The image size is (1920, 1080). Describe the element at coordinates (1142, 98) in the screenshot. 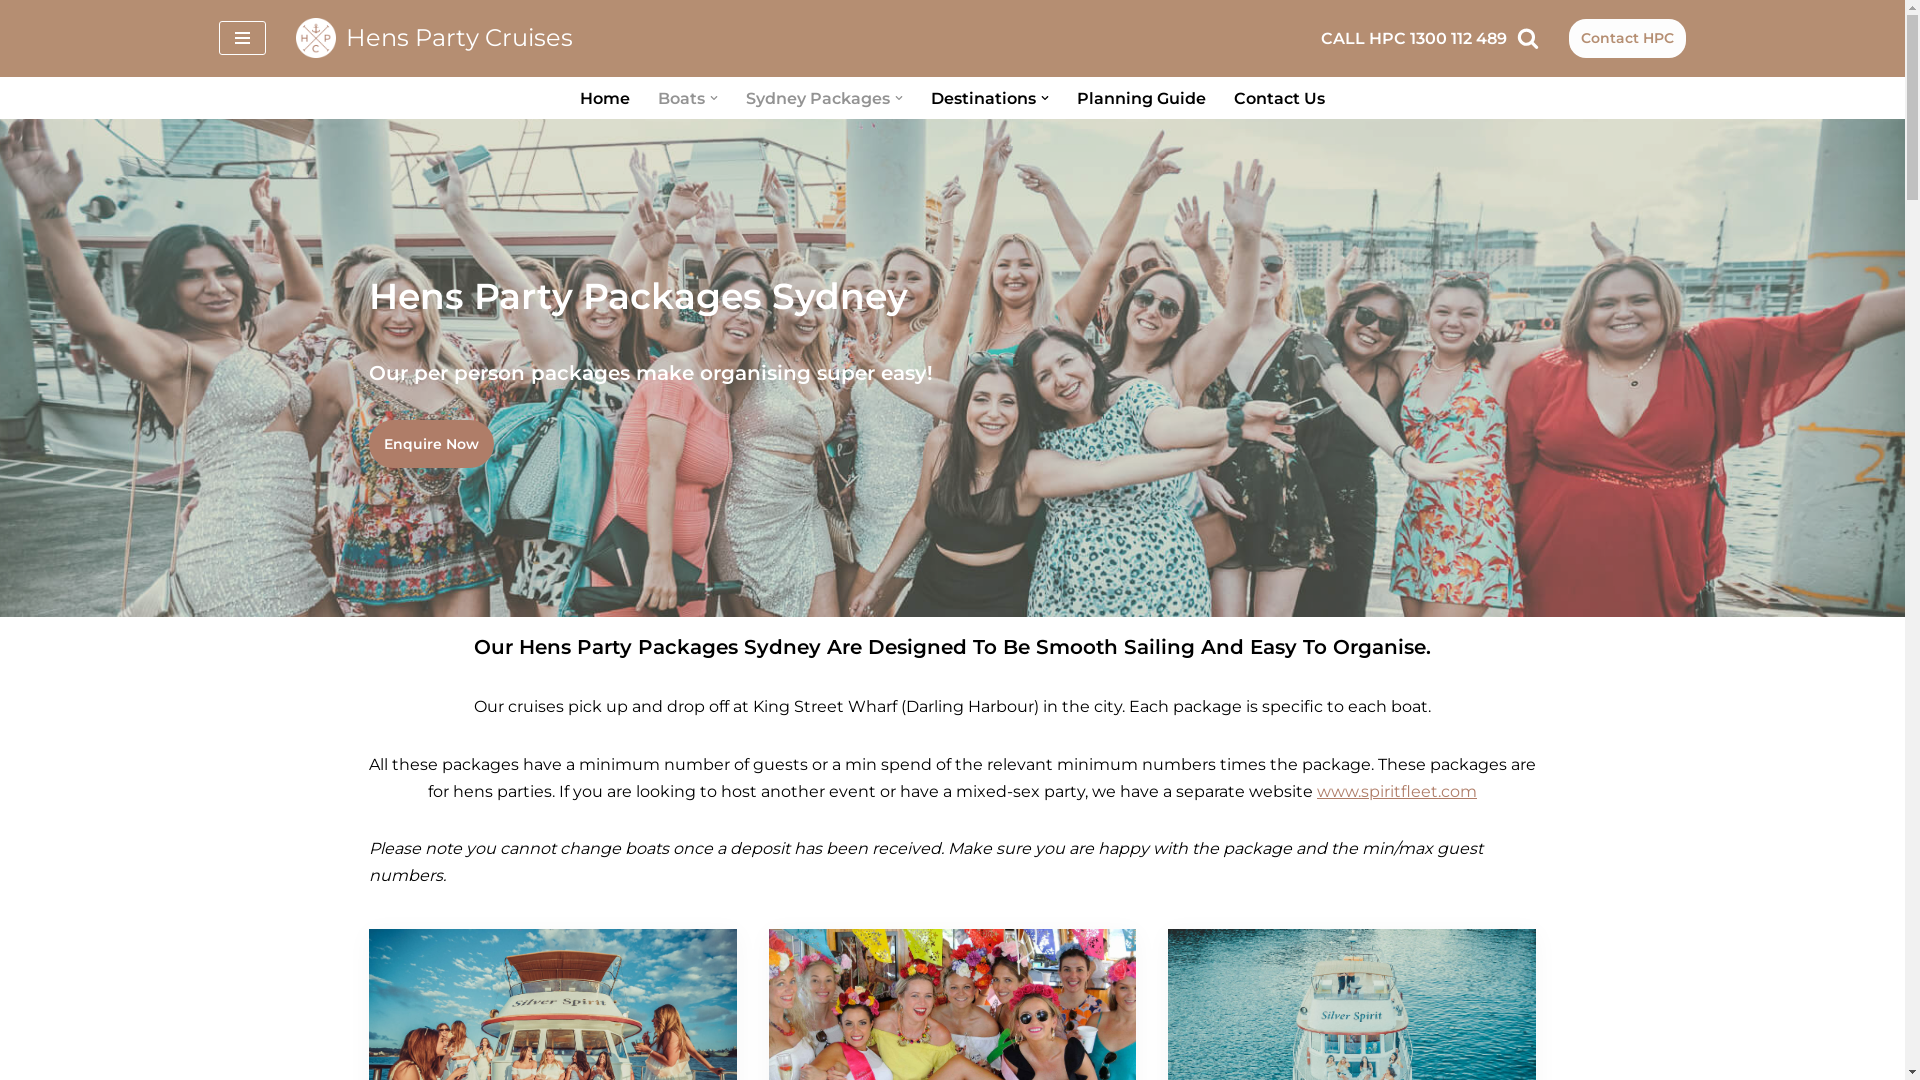

I see `Planning Guide` at that location.